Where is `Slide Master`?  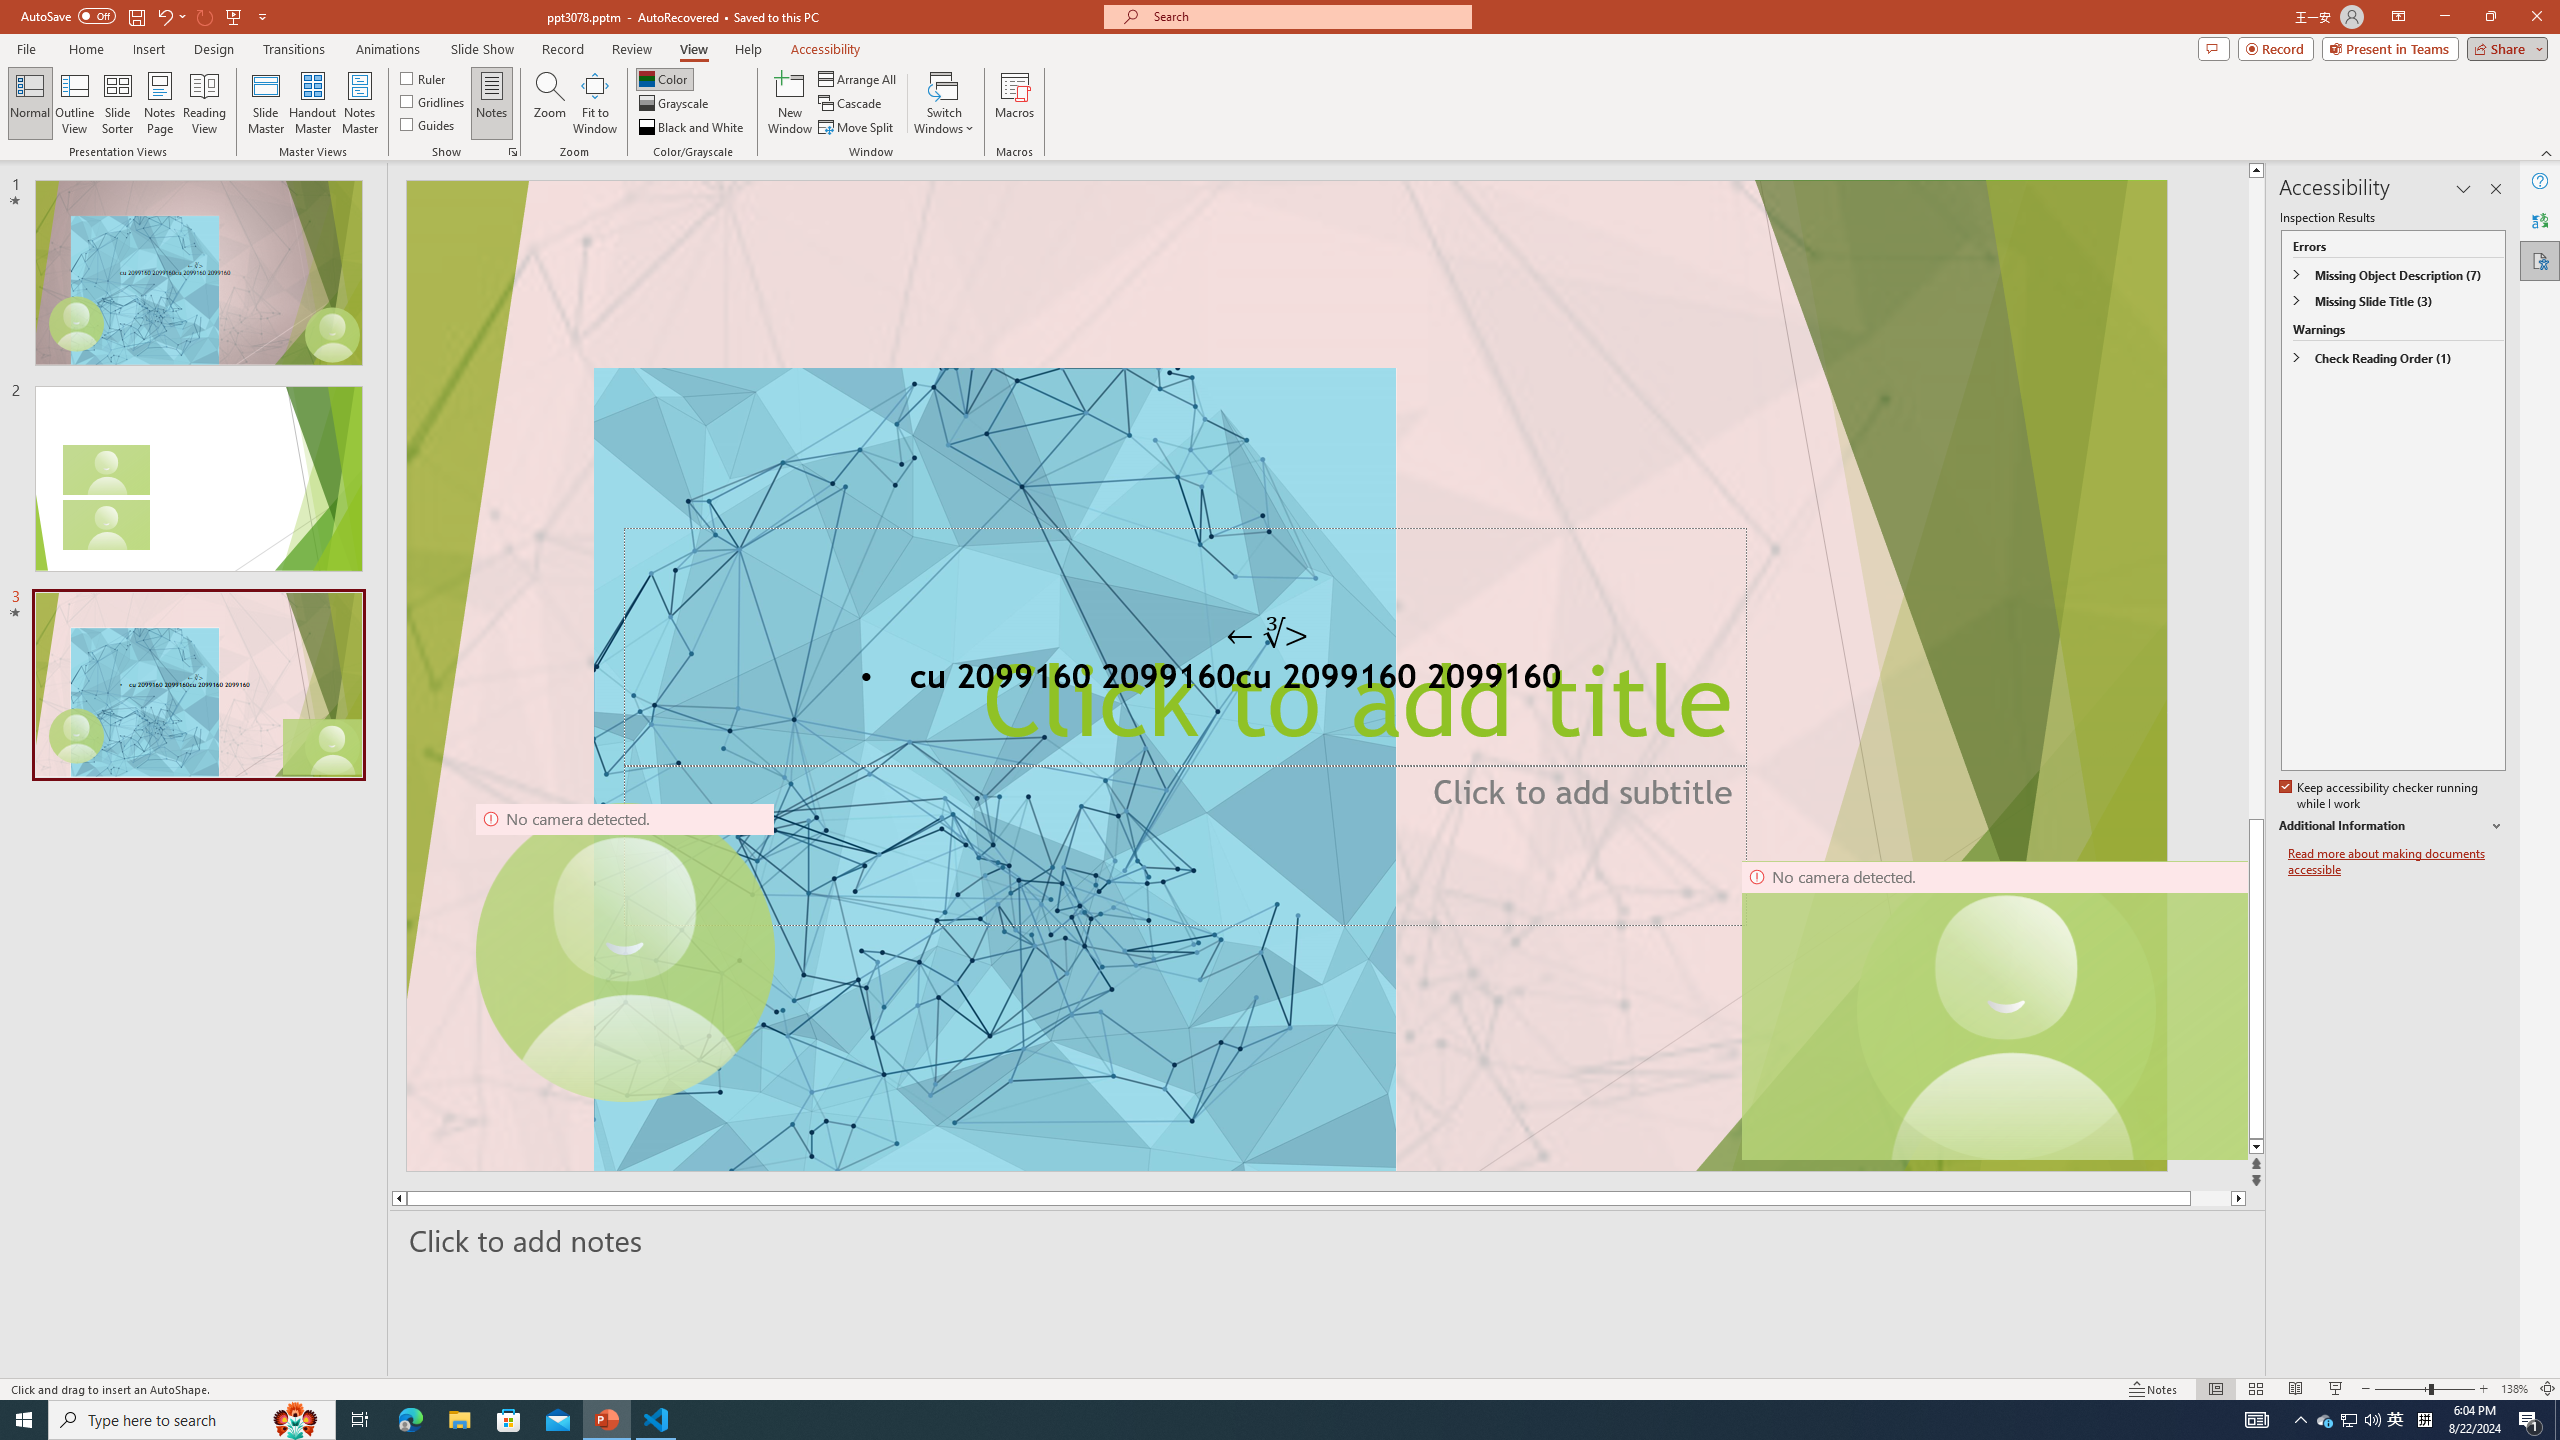
Slide Master is located at coordinates (266, 103).